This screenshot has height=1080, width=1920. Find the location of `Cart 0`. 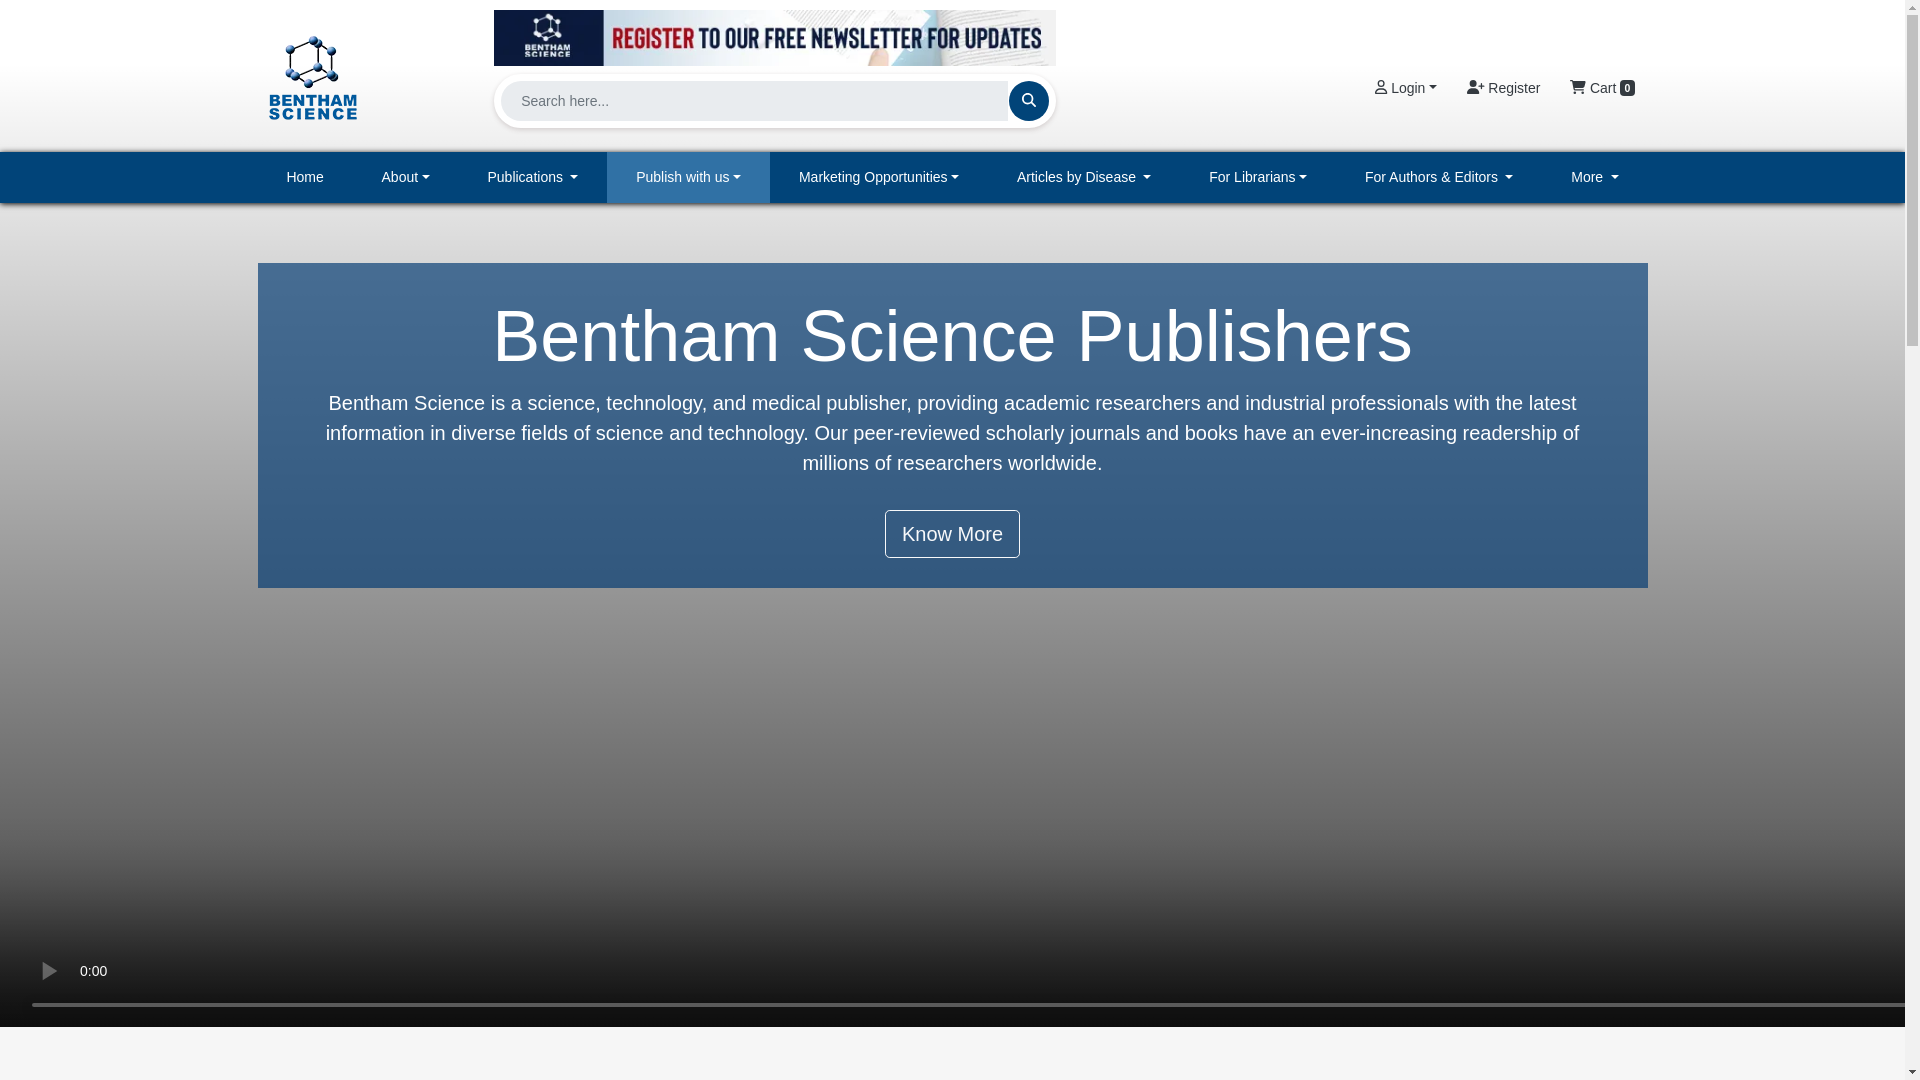

Cart 0 is located at coordinates (1602, 88).